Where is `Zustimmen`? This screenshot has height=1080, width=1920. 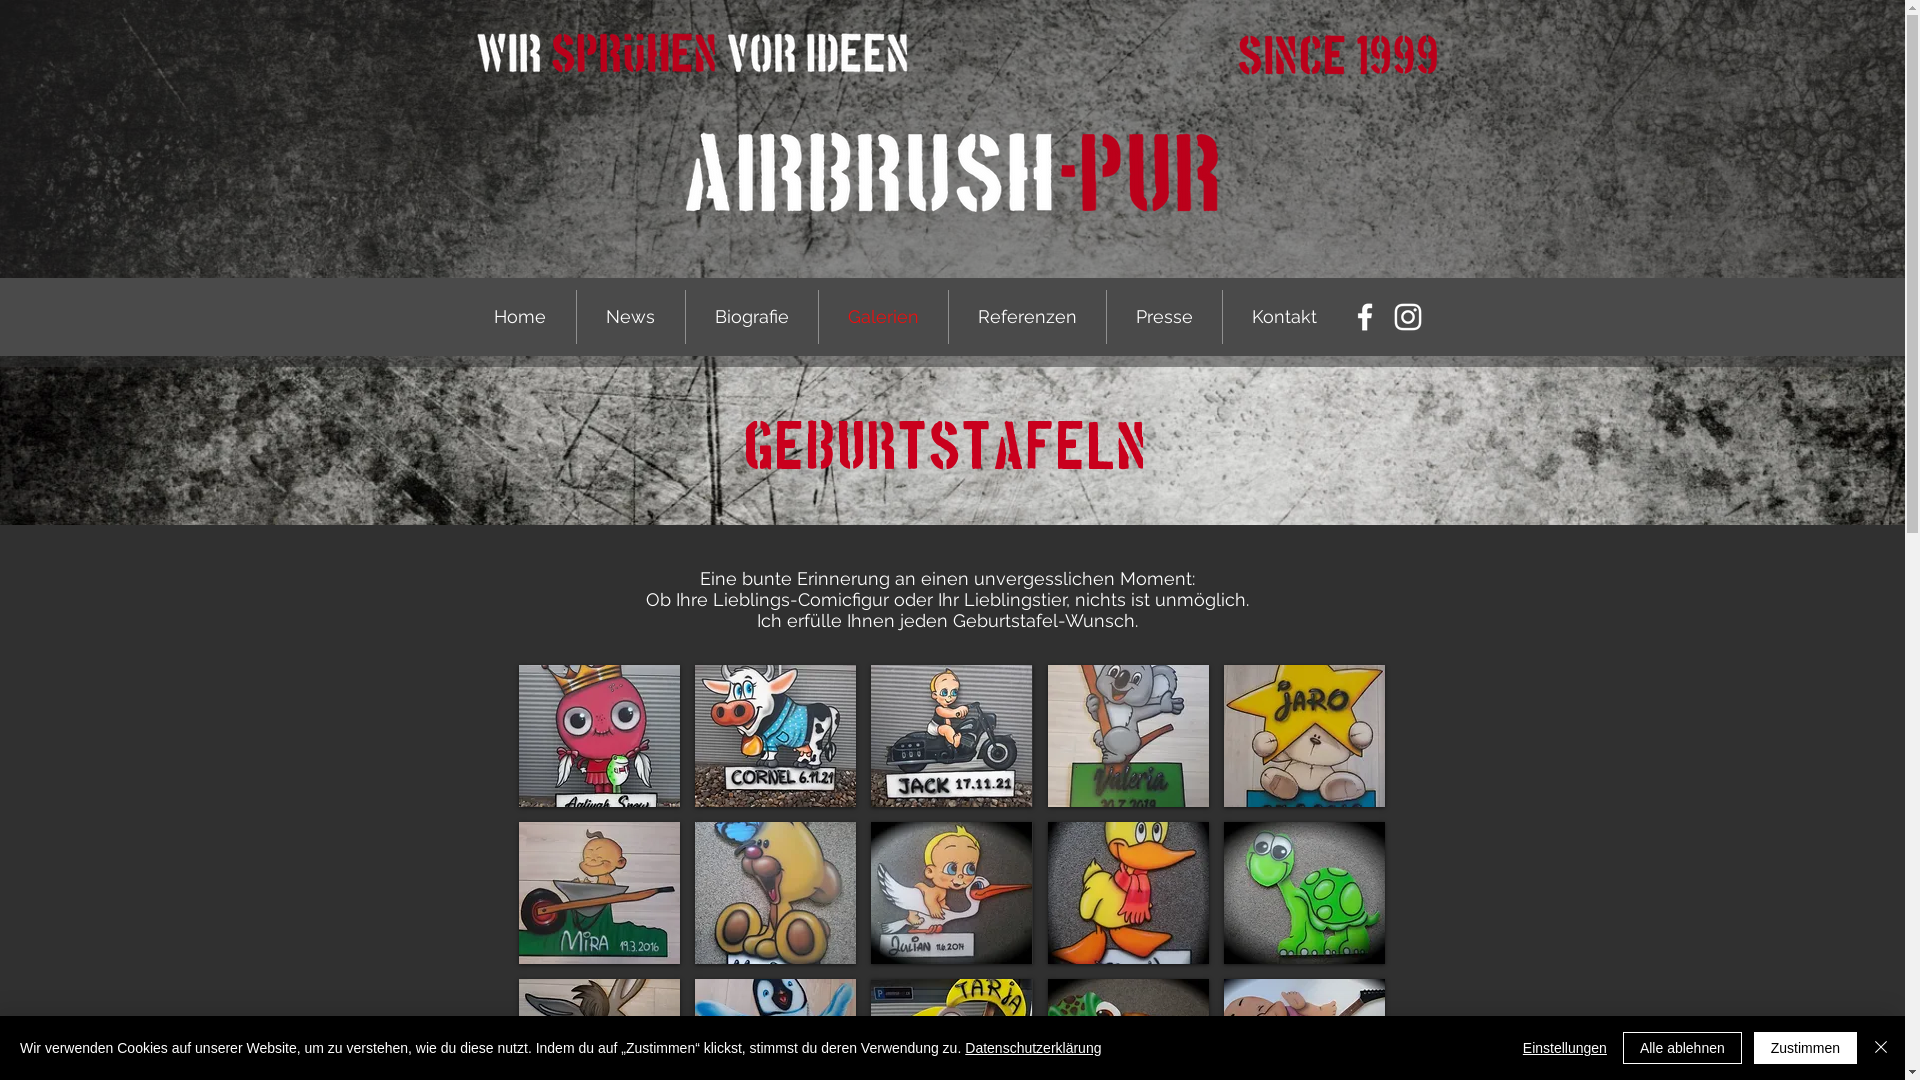 Zustimmen is located at coordinates (1806, 1048).